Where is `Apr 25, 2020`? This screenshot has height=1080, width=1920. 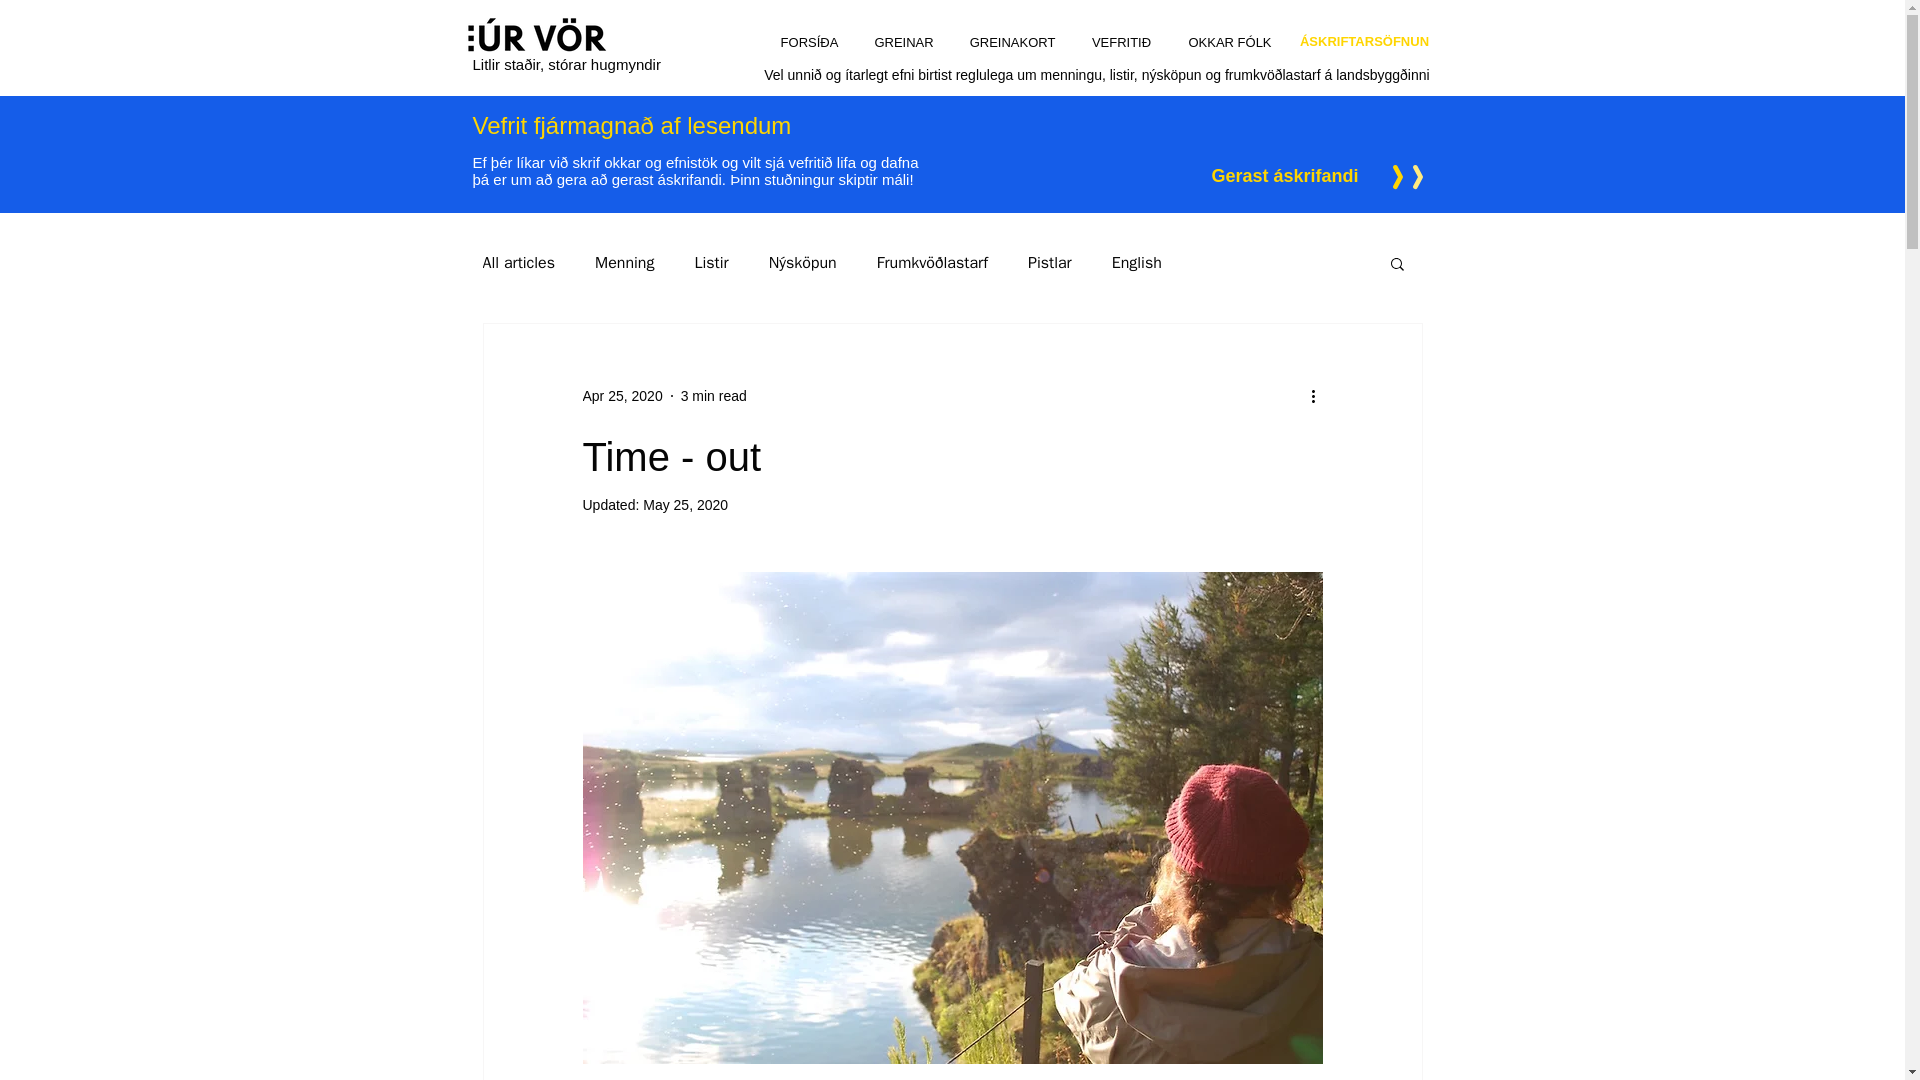 Apr 25, 2020 is located at coordinates (622, 395).